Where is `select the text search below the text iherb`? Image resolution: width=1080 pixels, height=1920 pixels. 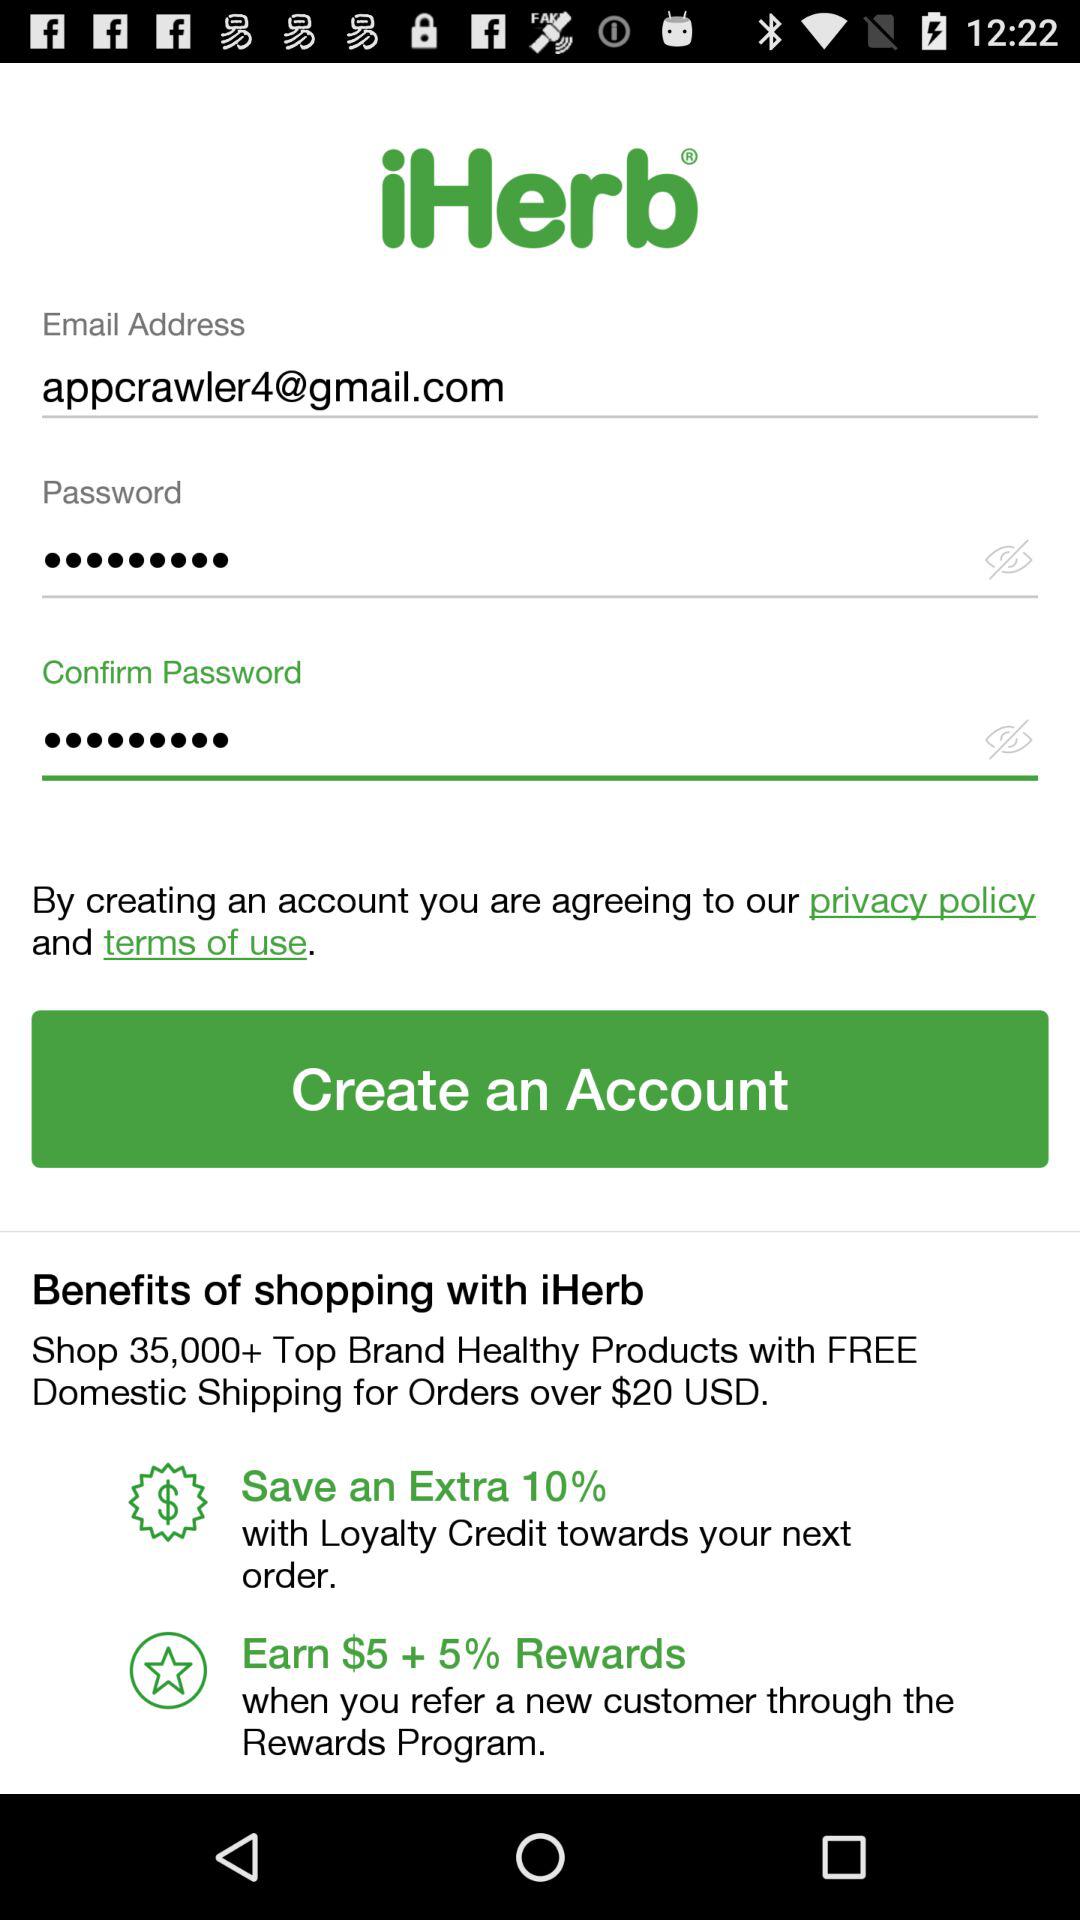 select the text search below the text iherb is located at coordinates (540, 370).